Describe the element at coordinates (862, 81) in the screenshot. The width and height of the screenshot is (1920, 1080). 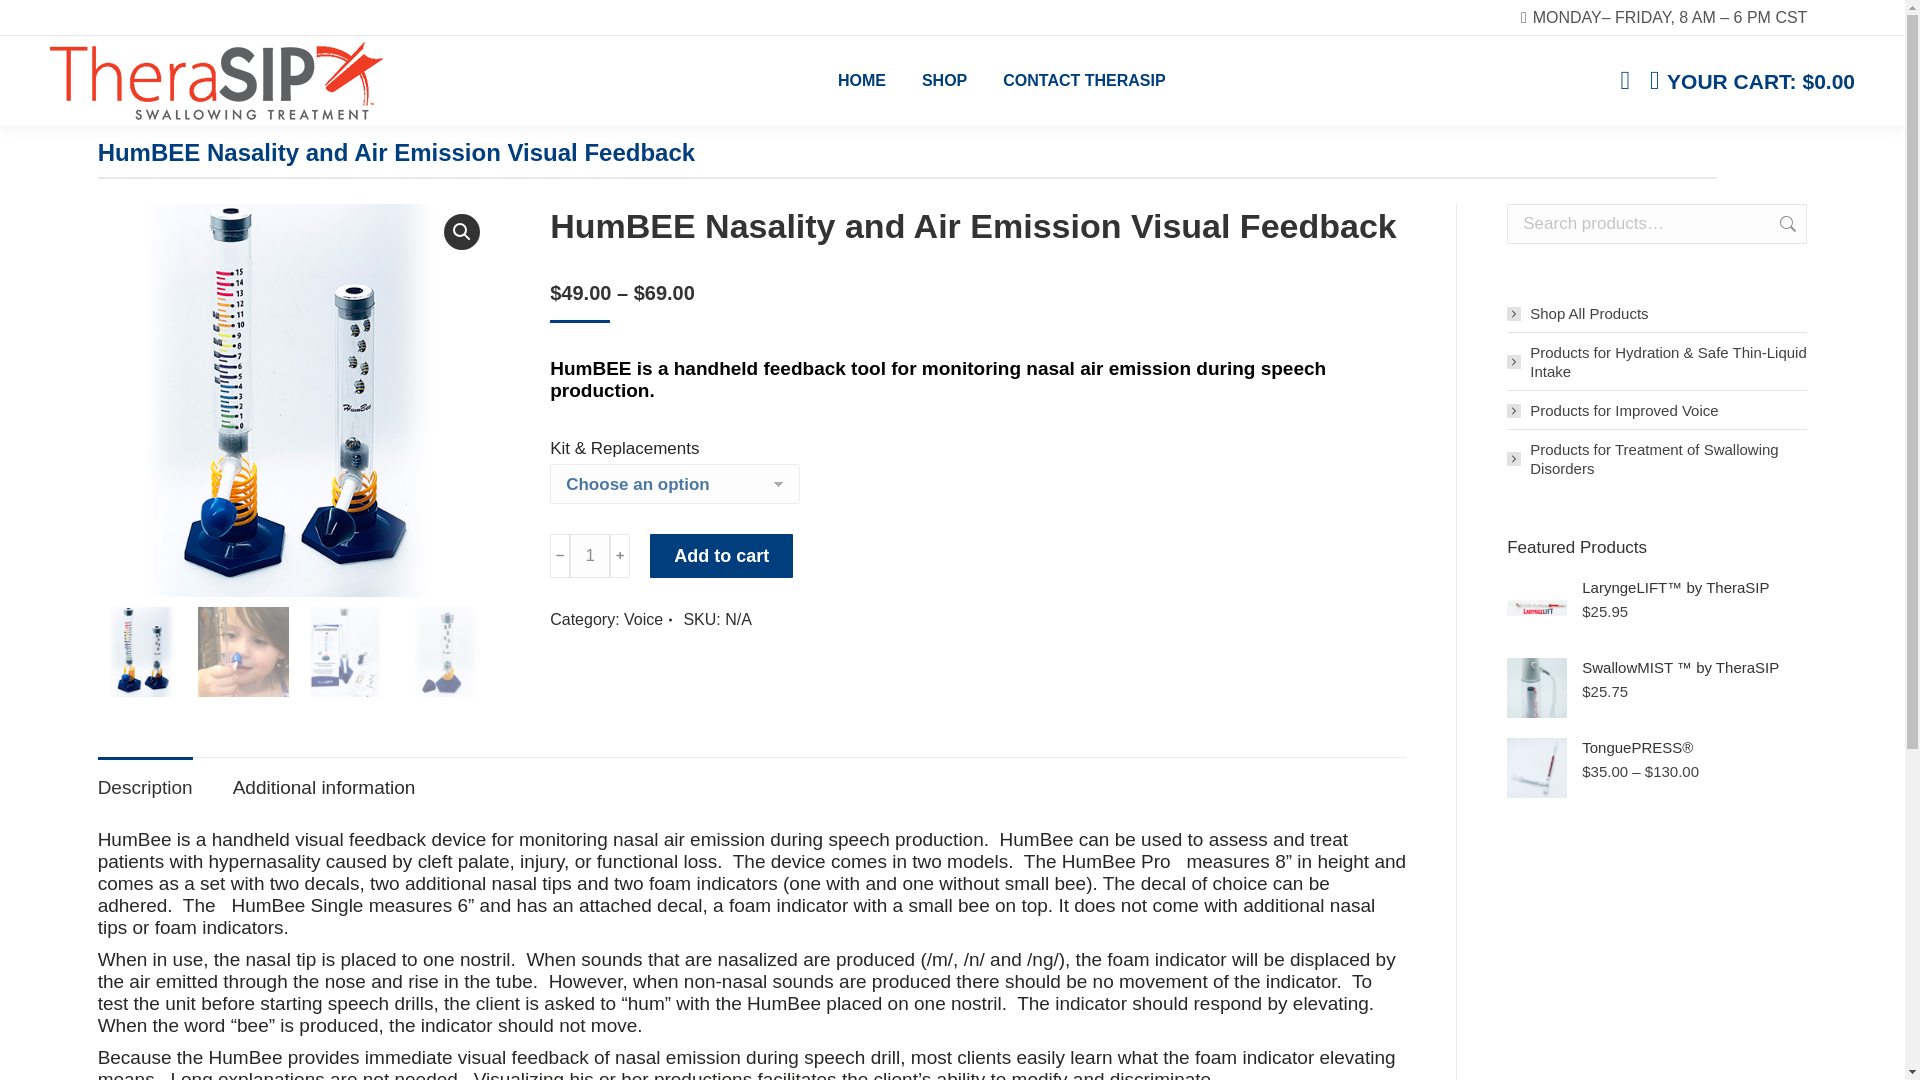
I see `HOME` at that location.